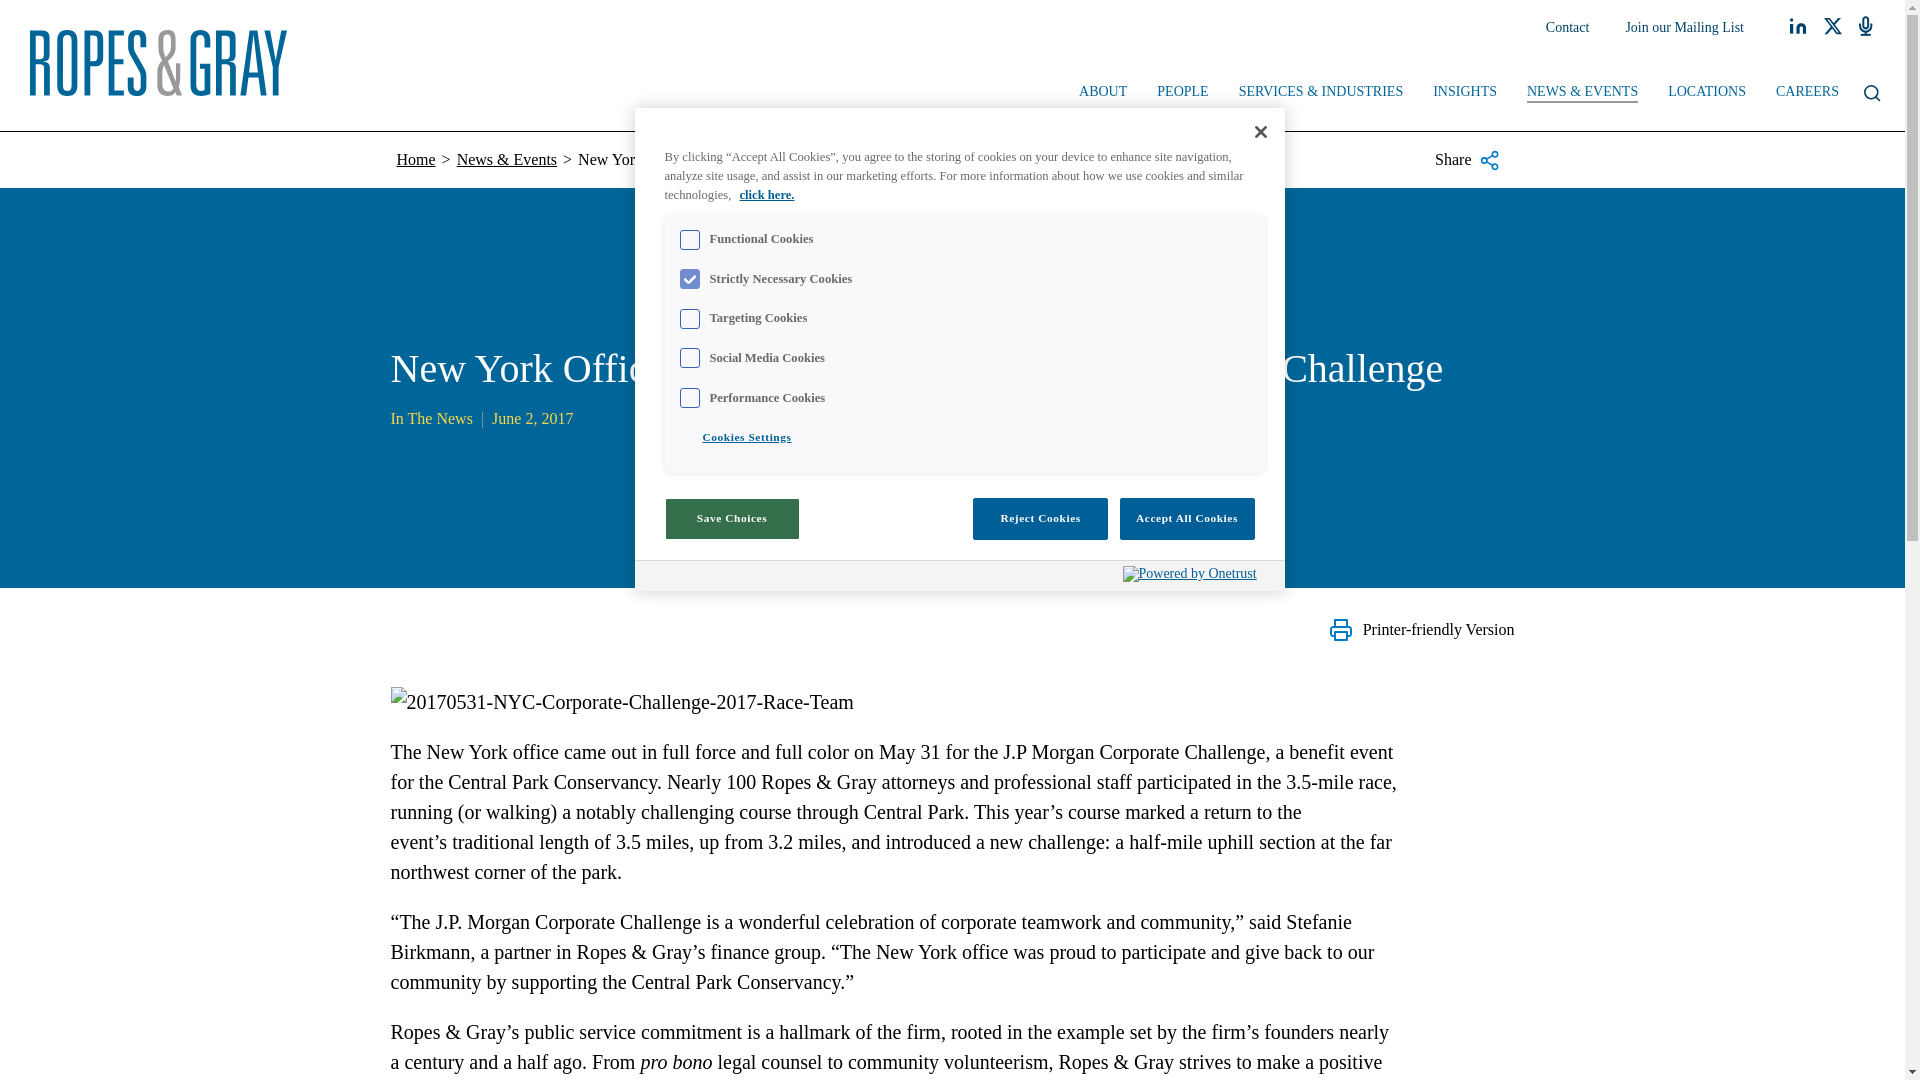  What do you see at coordinates (1467, 159) in the screenshot?
I see `Share` at bounding box center [1467, 159].